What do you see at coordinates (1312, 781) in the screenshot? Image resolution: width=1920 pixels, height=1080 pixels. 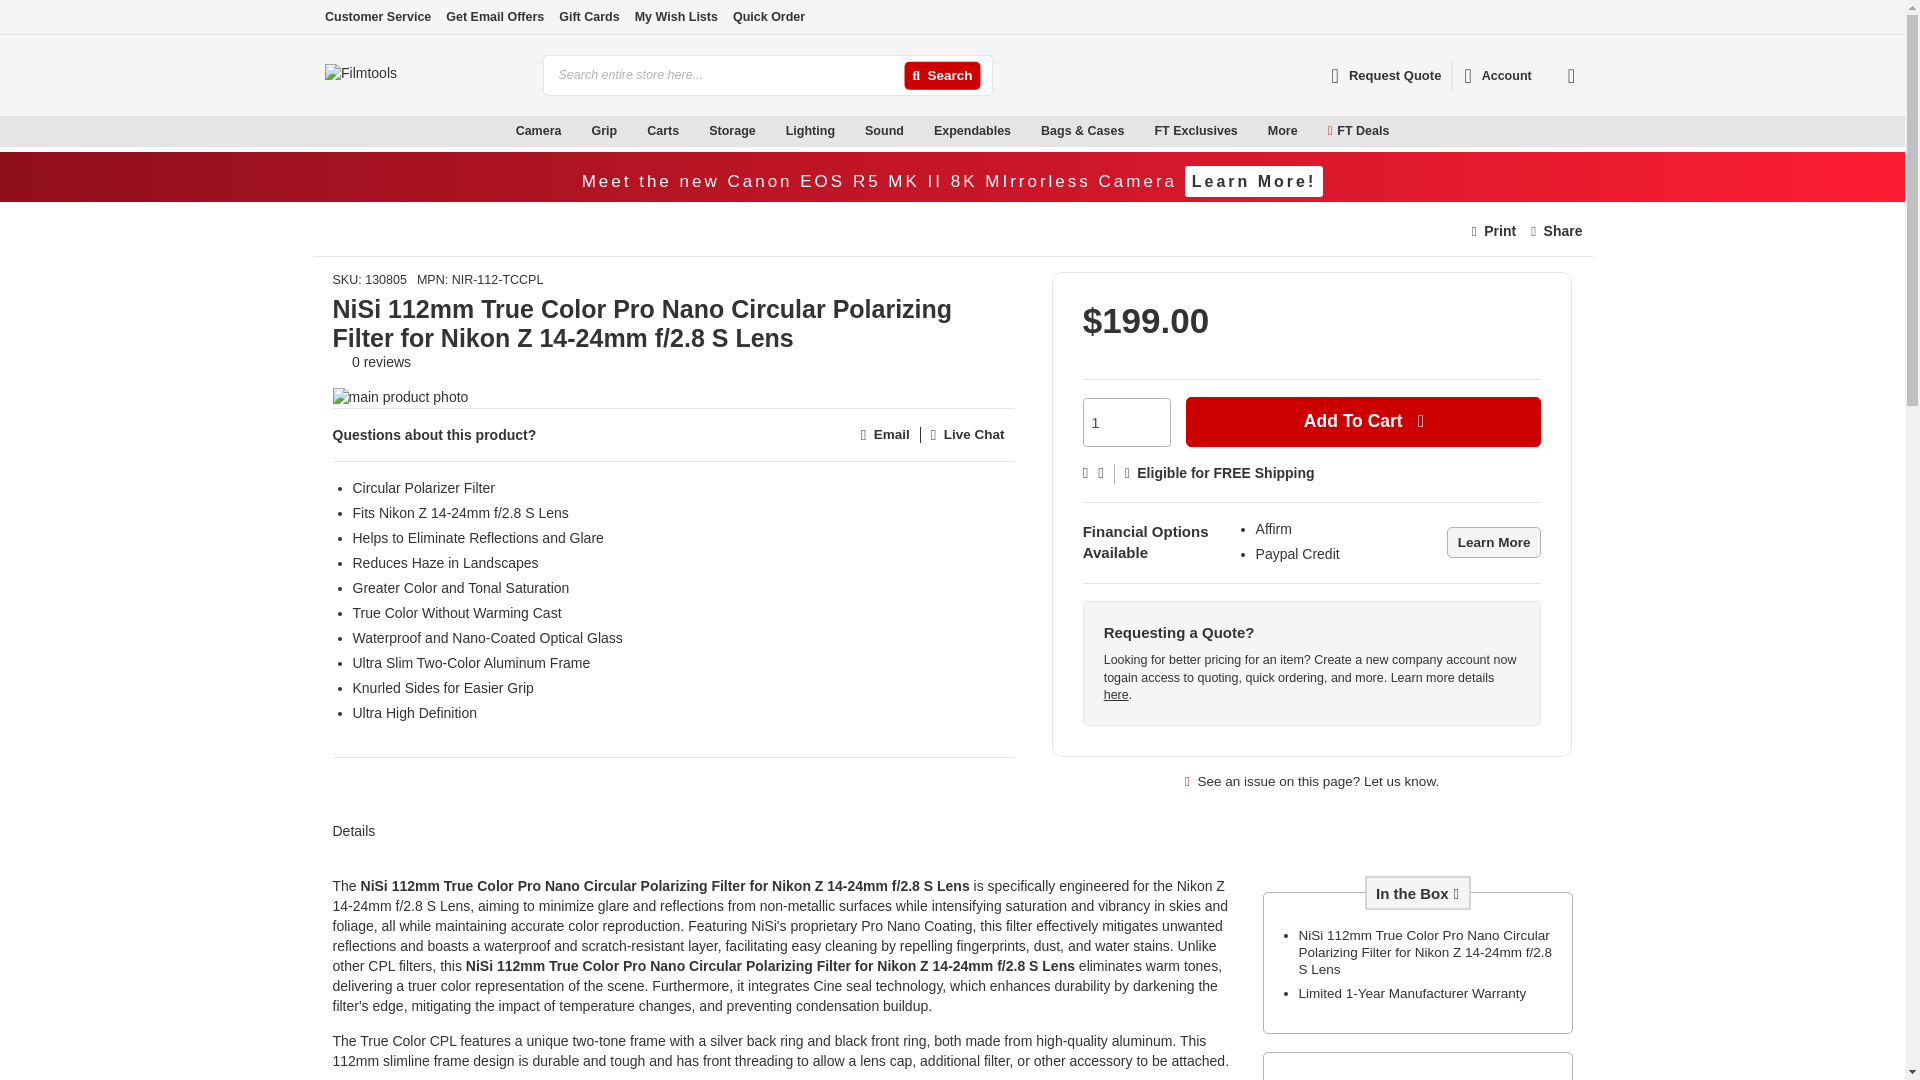 I see `Report Issue` at bounding box center [1312, 781].